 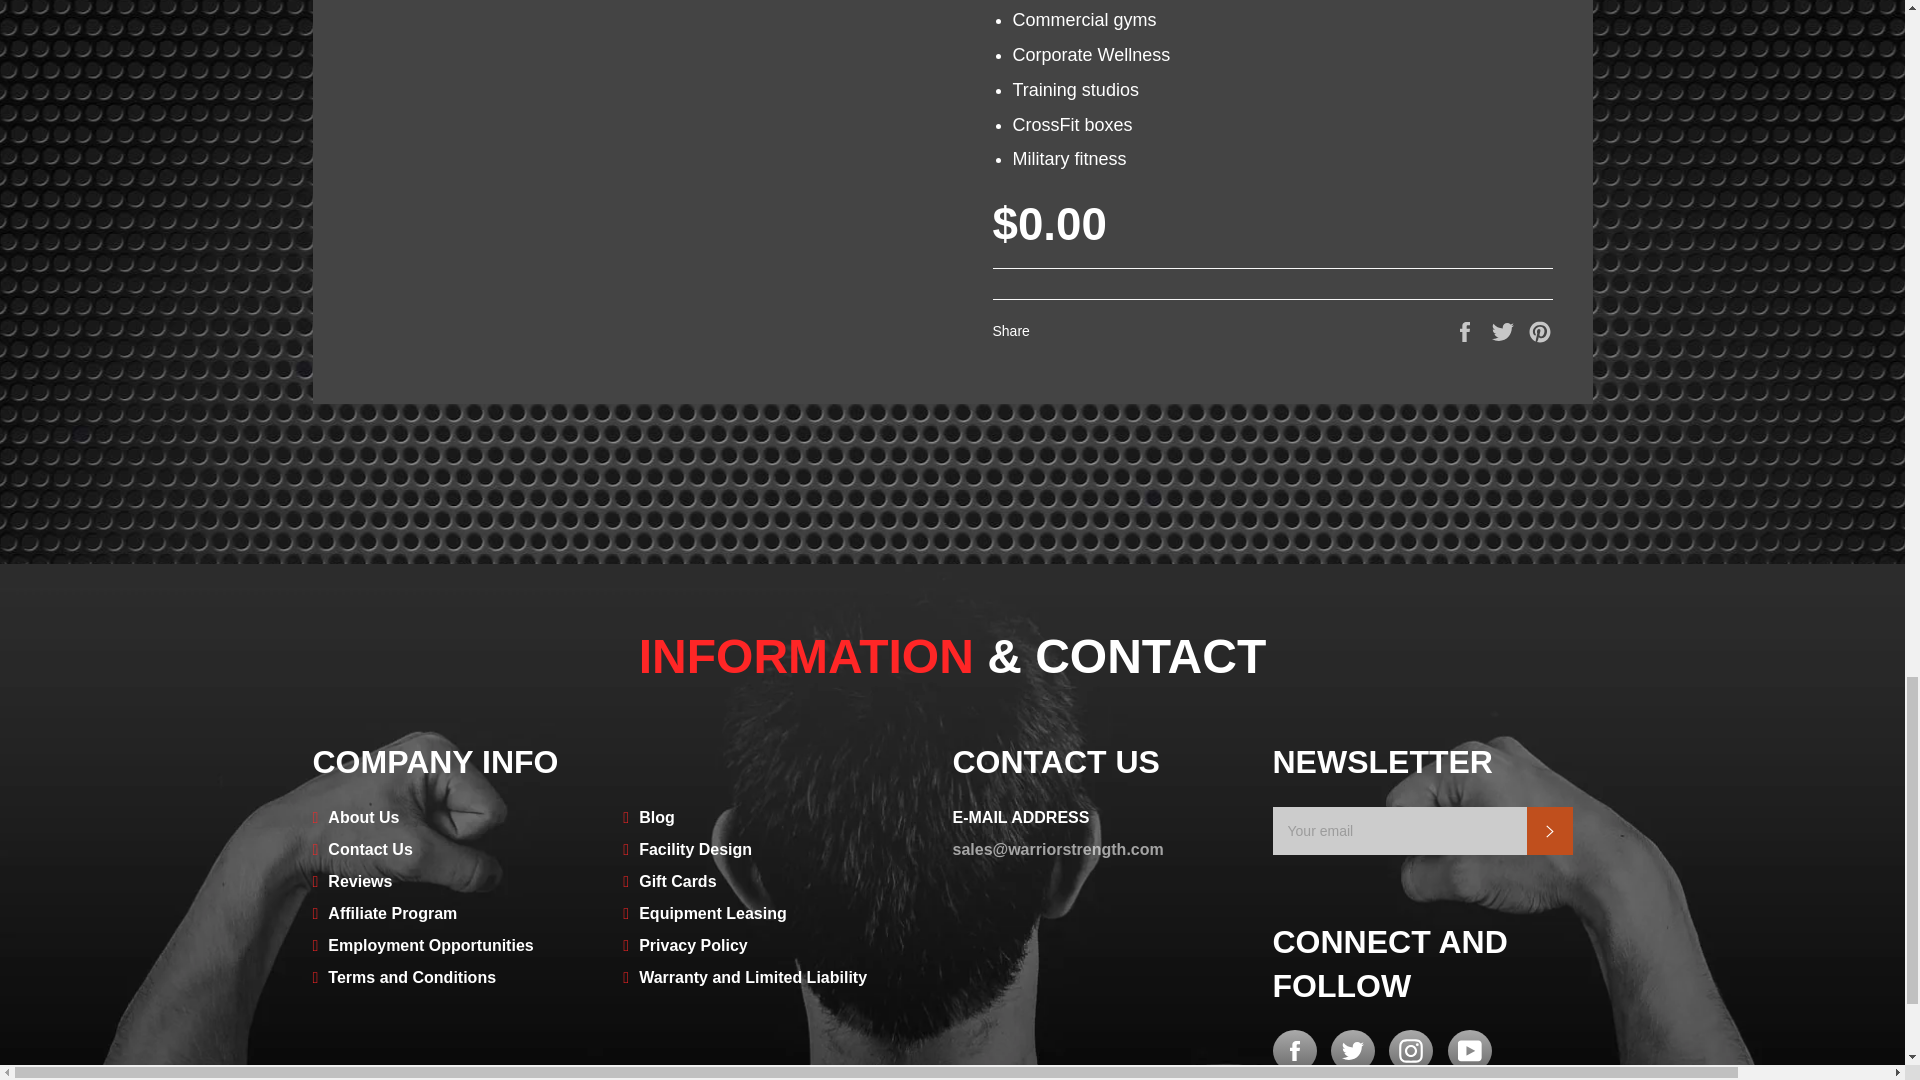 What do you see at coordinates (1466, 330) in the screenshot?
I see `Share on Facebook` at bounding box center [1466, 330].